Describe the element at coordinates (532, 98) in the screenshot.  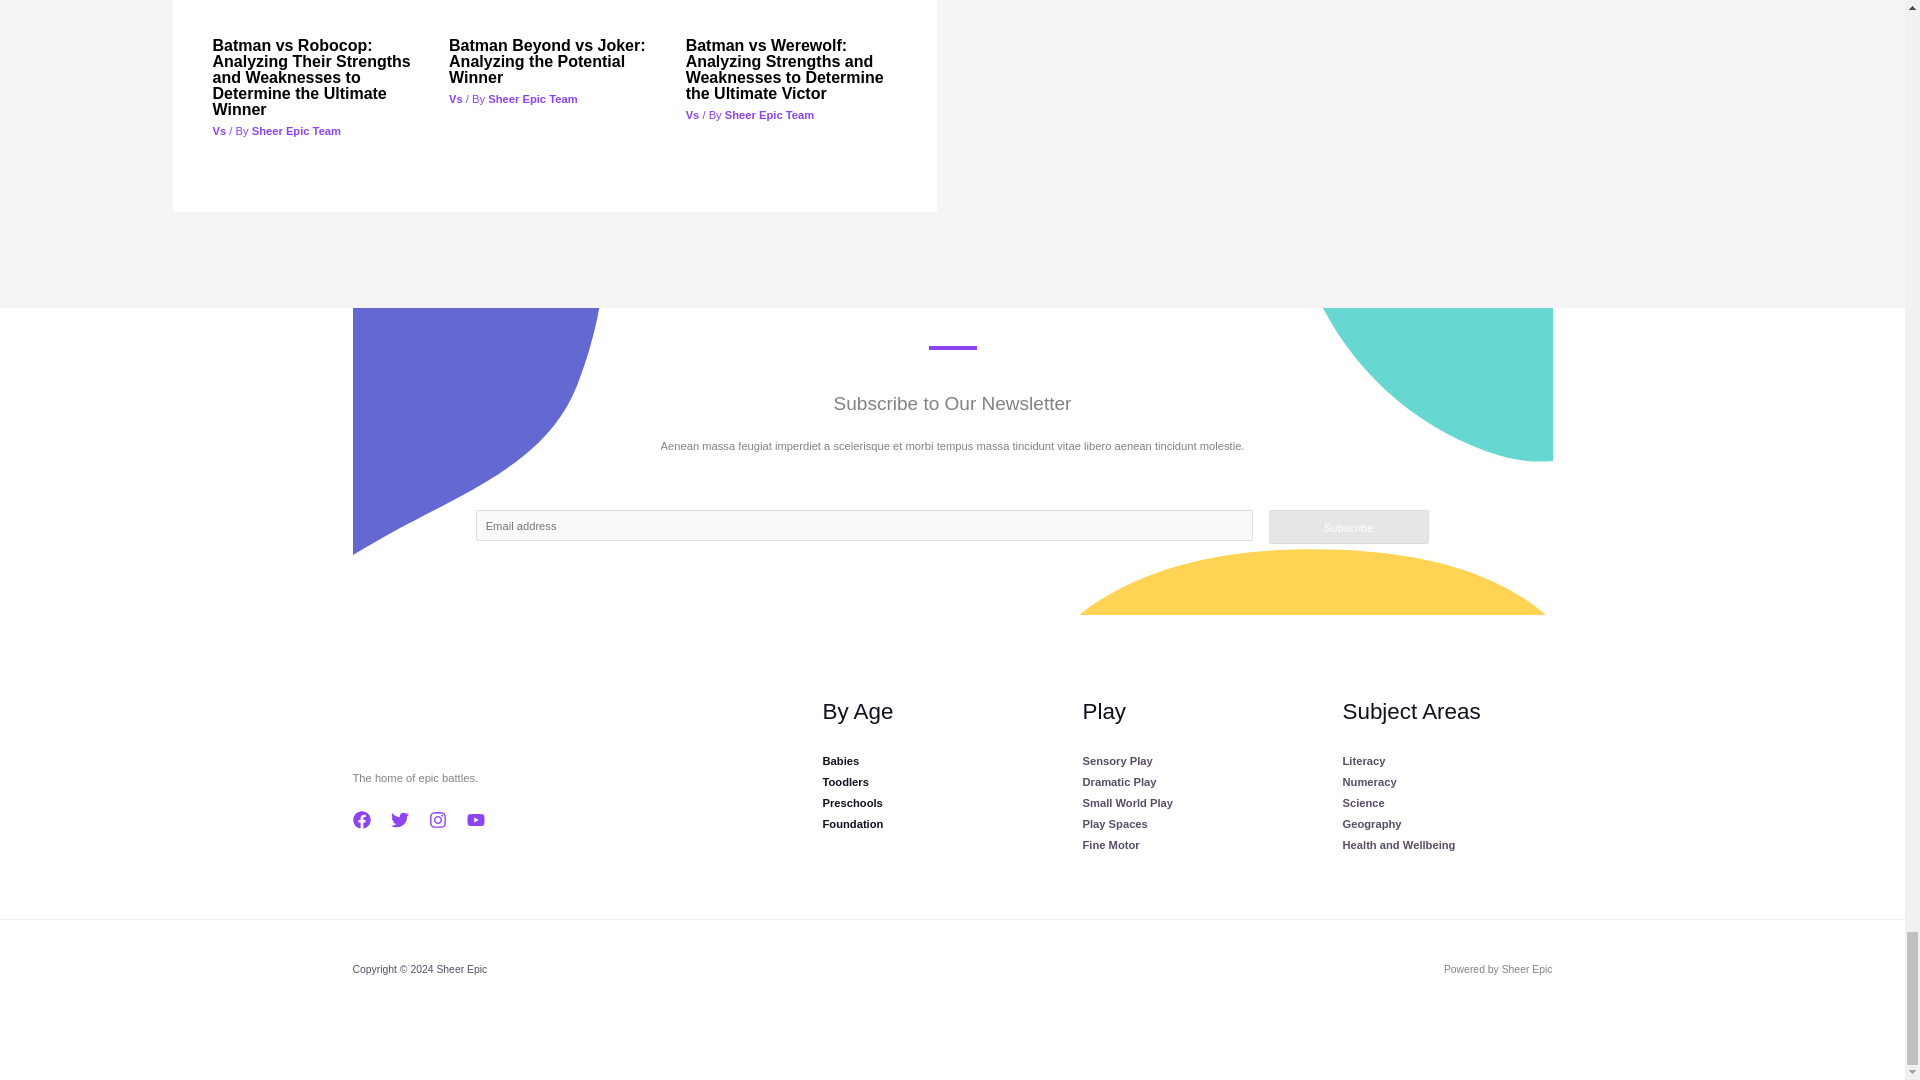
I see `View all posts by Sheer Epic Team` at that location.